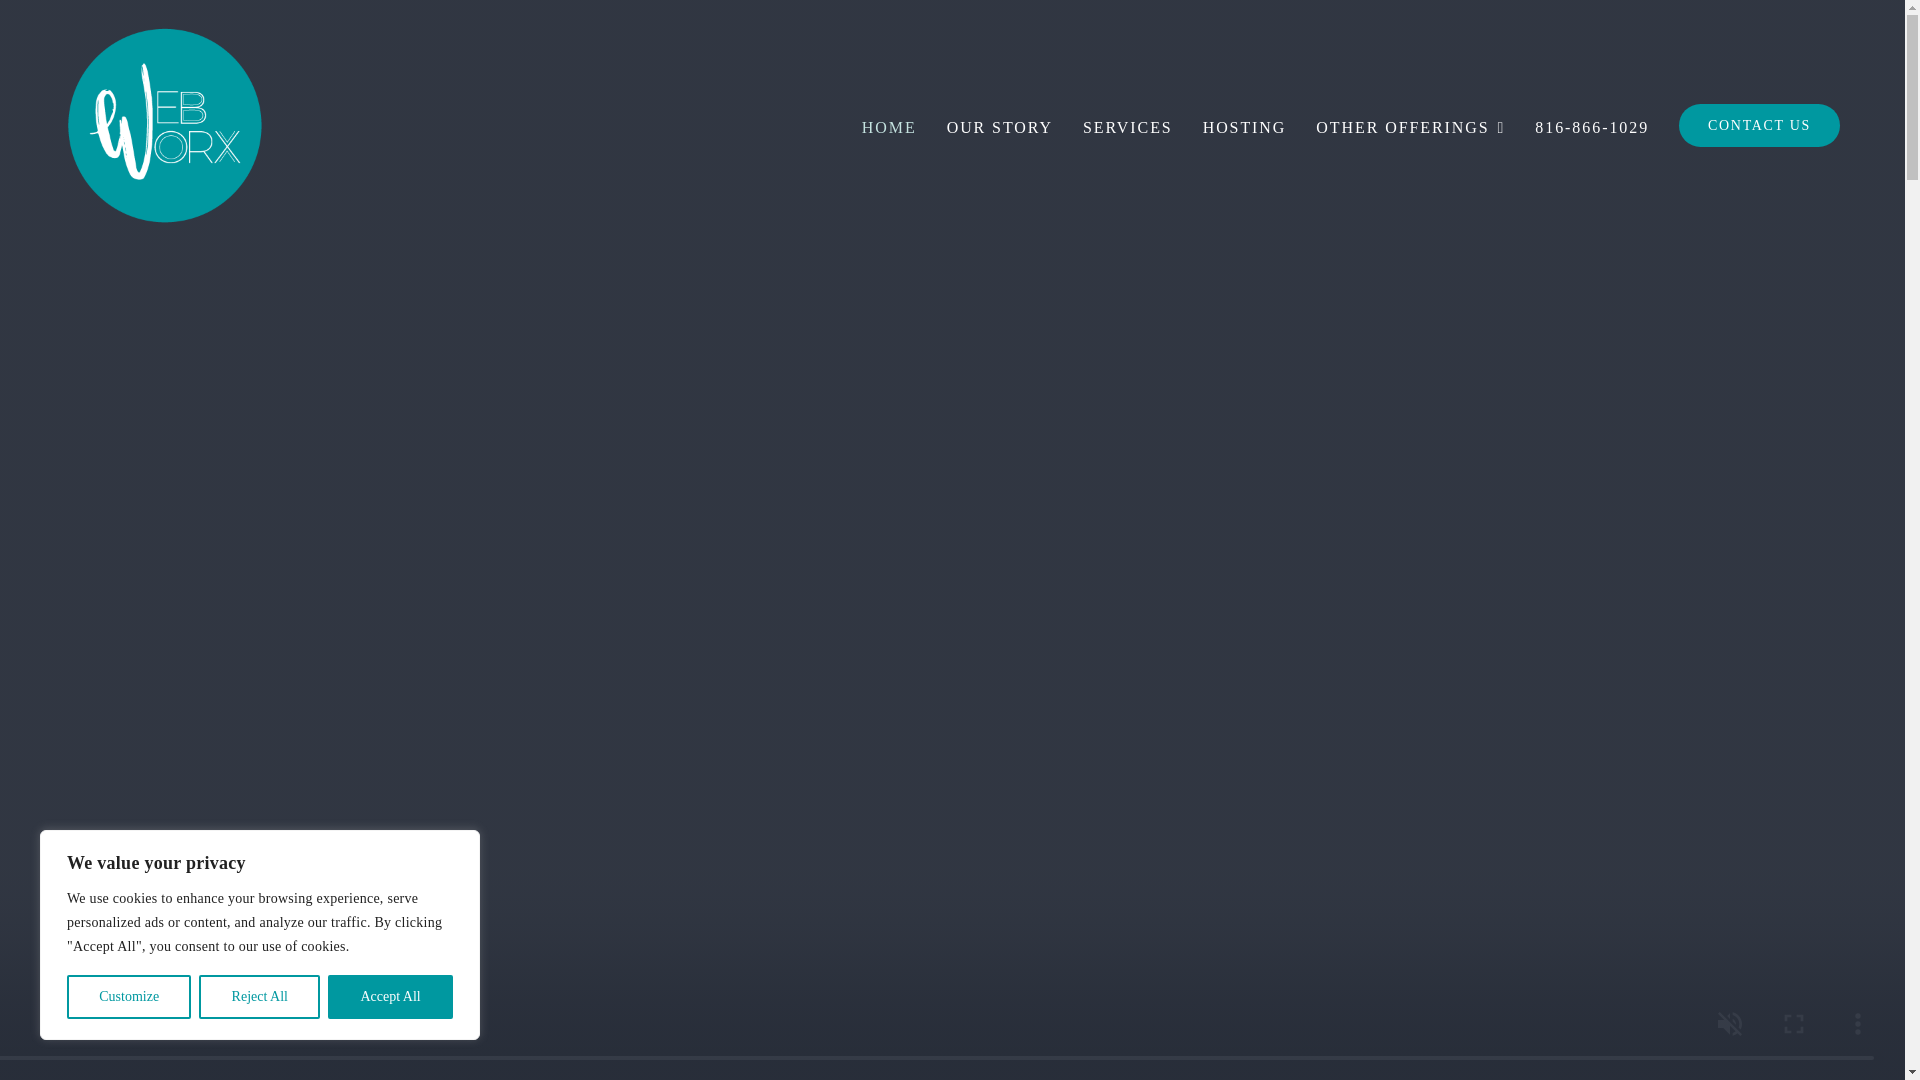  Describe the element at coordinates (260, 997) in the screenshot. I see `Reject All` at that location.